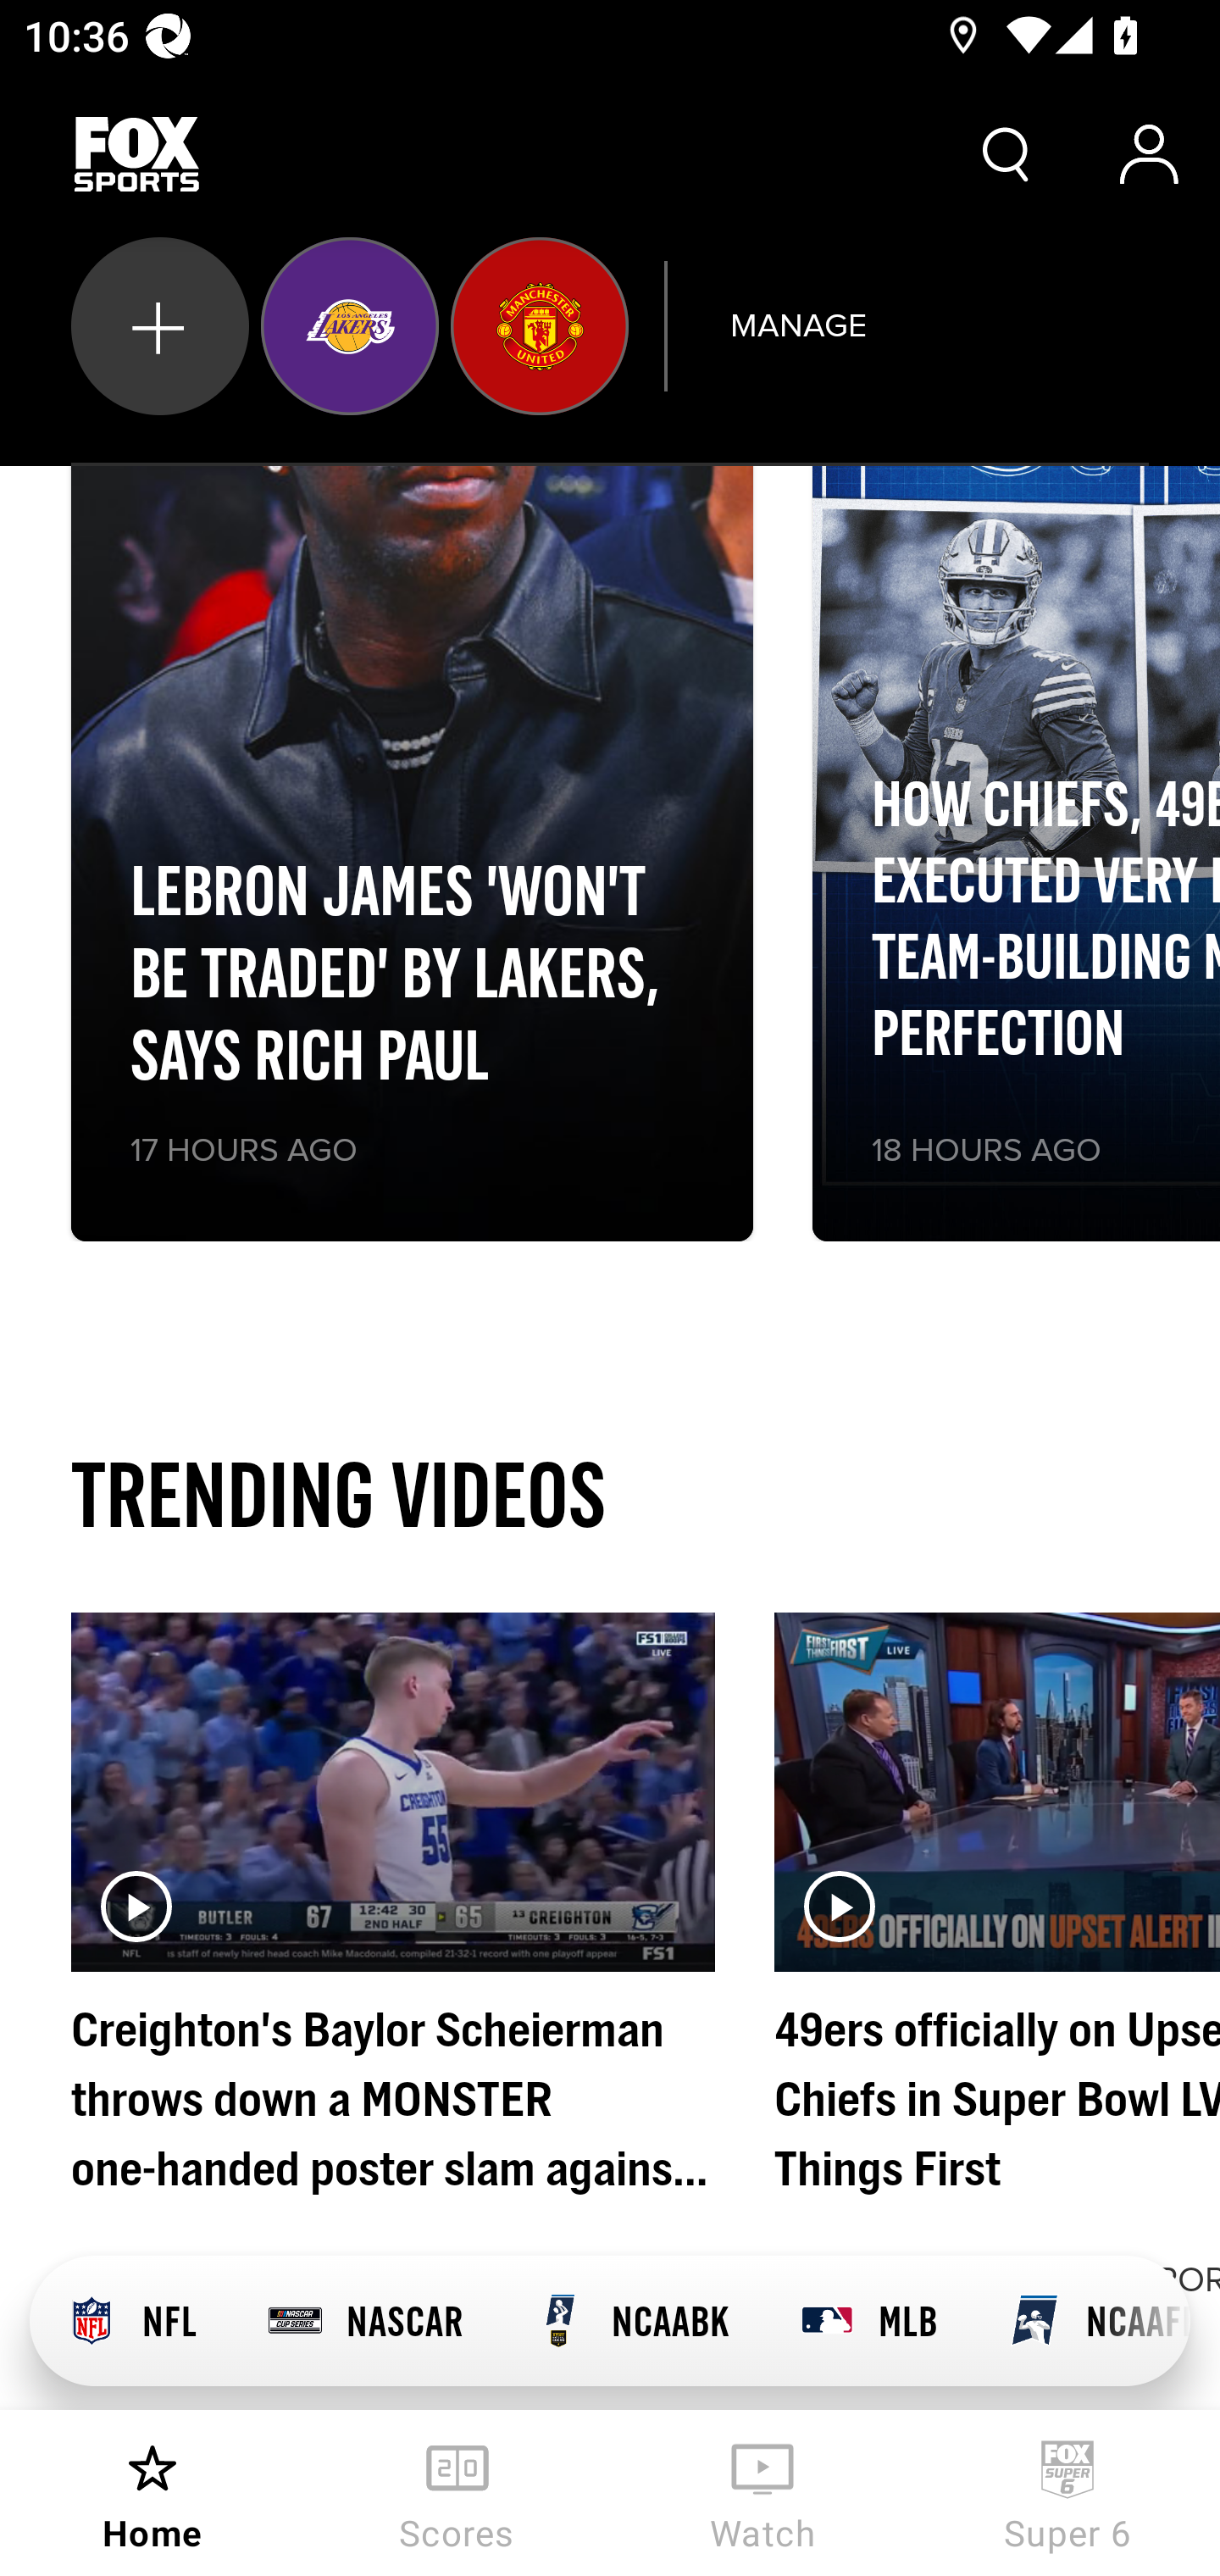  I want to click on Search, so click(1006, 154).